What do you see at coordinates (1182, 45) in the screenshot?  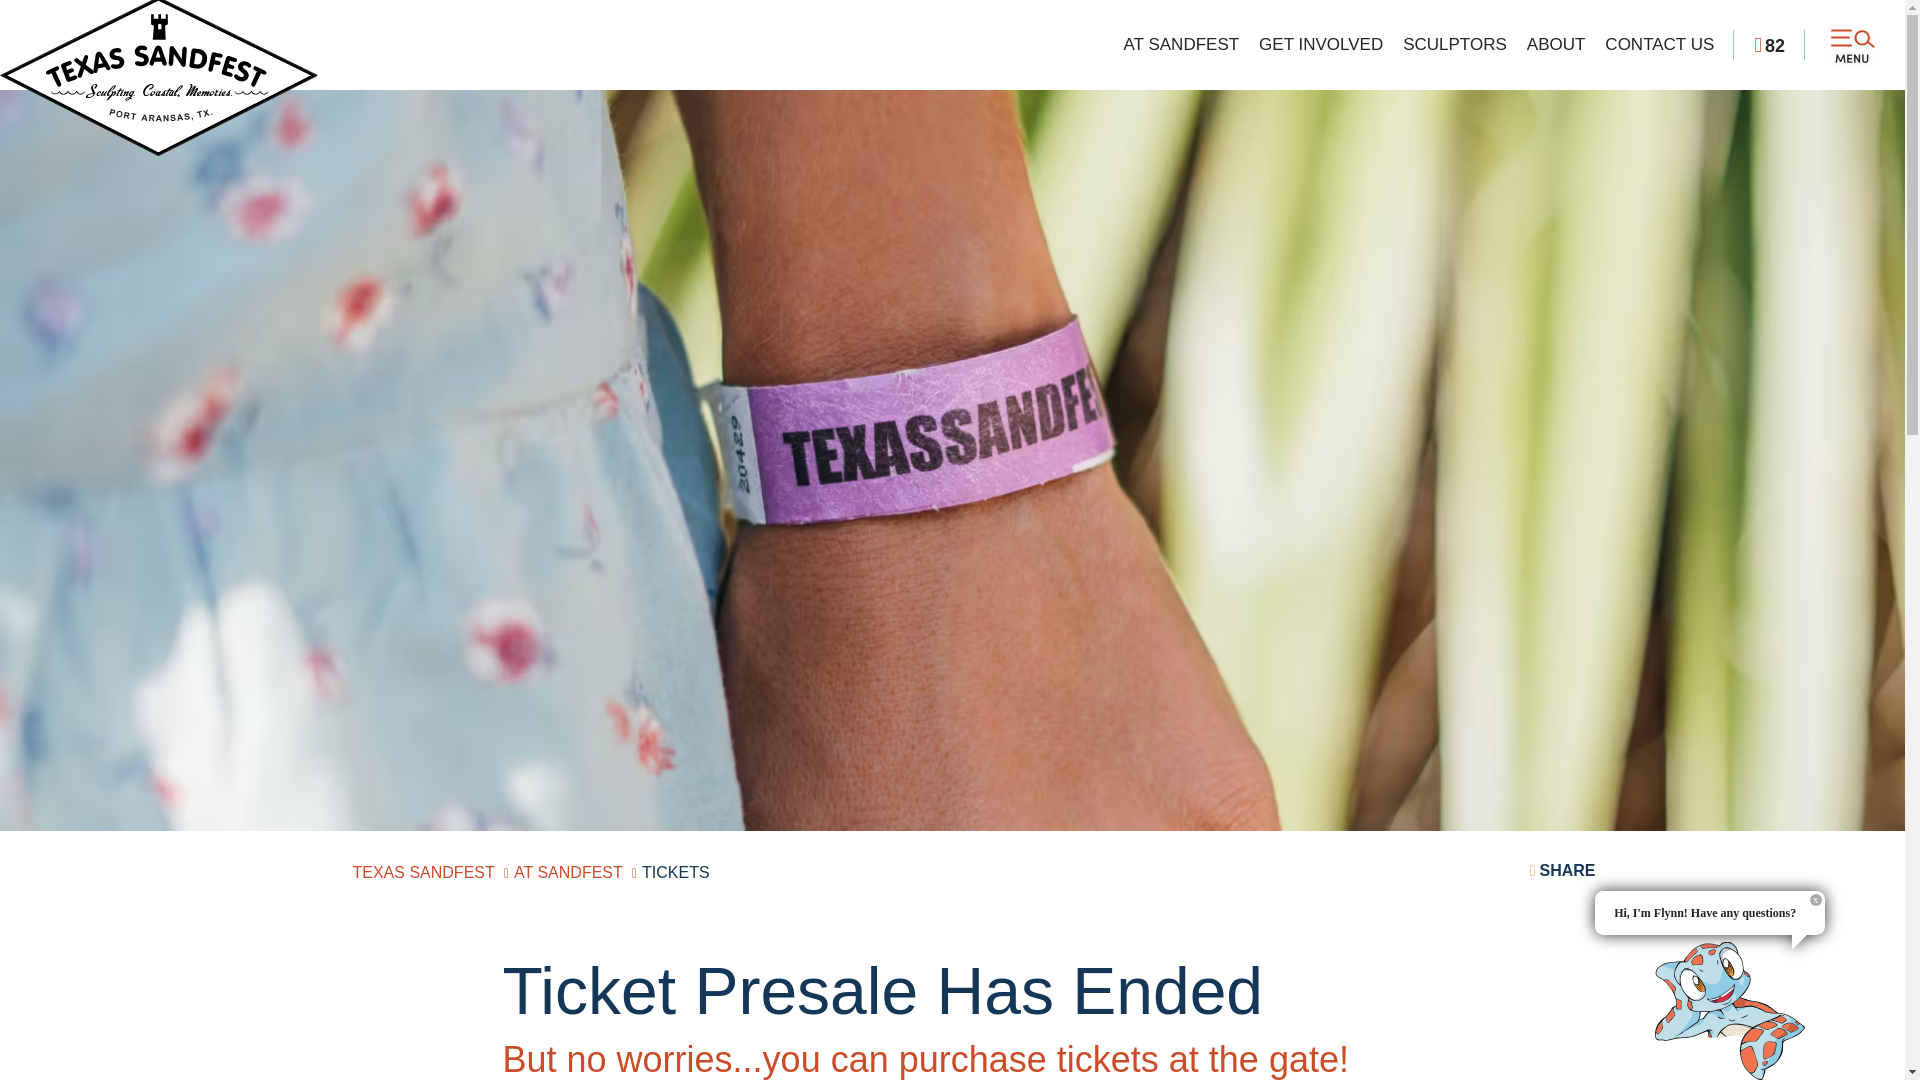 I see `AT SANDFEST` at bounding box center [1182, 45].